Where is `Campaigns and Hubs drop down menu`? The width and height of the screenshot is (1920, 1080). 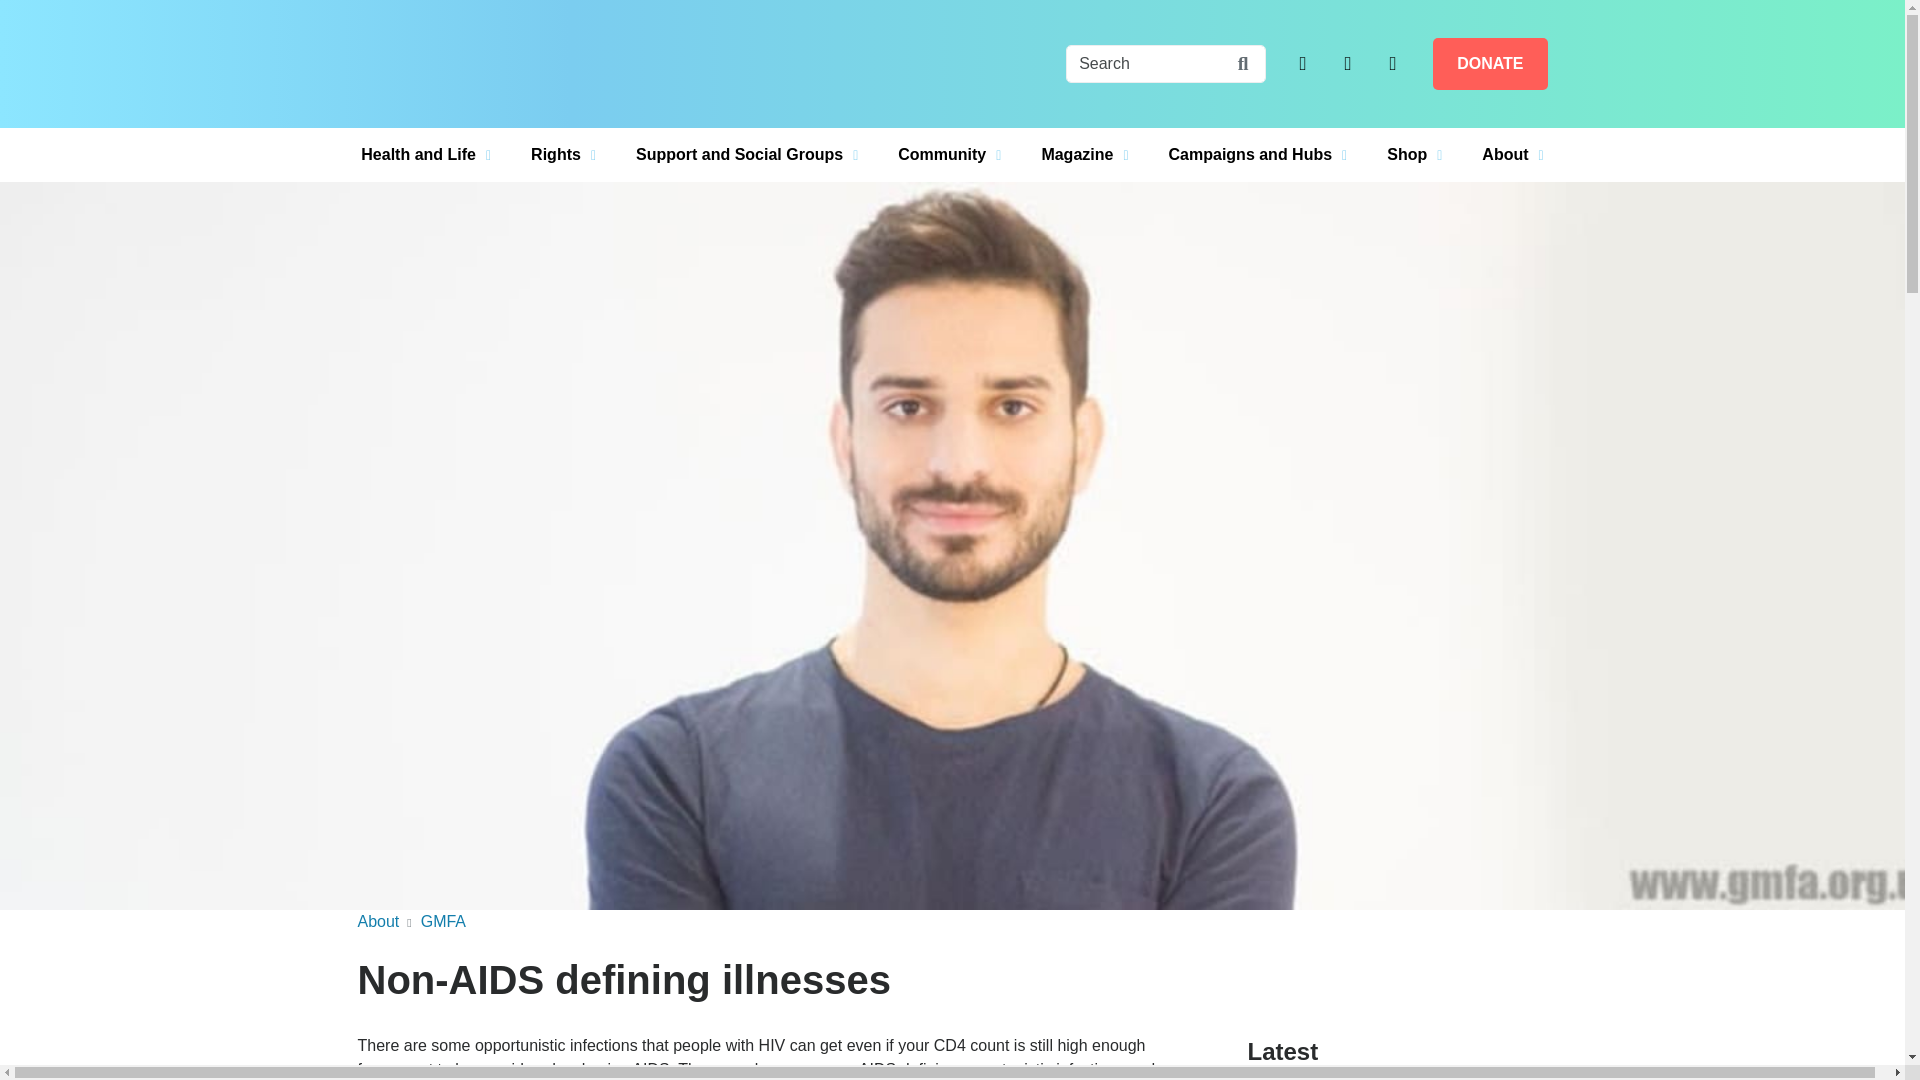
Campaigns and Hubs drop down menu is located at coordinates (1258, 155).